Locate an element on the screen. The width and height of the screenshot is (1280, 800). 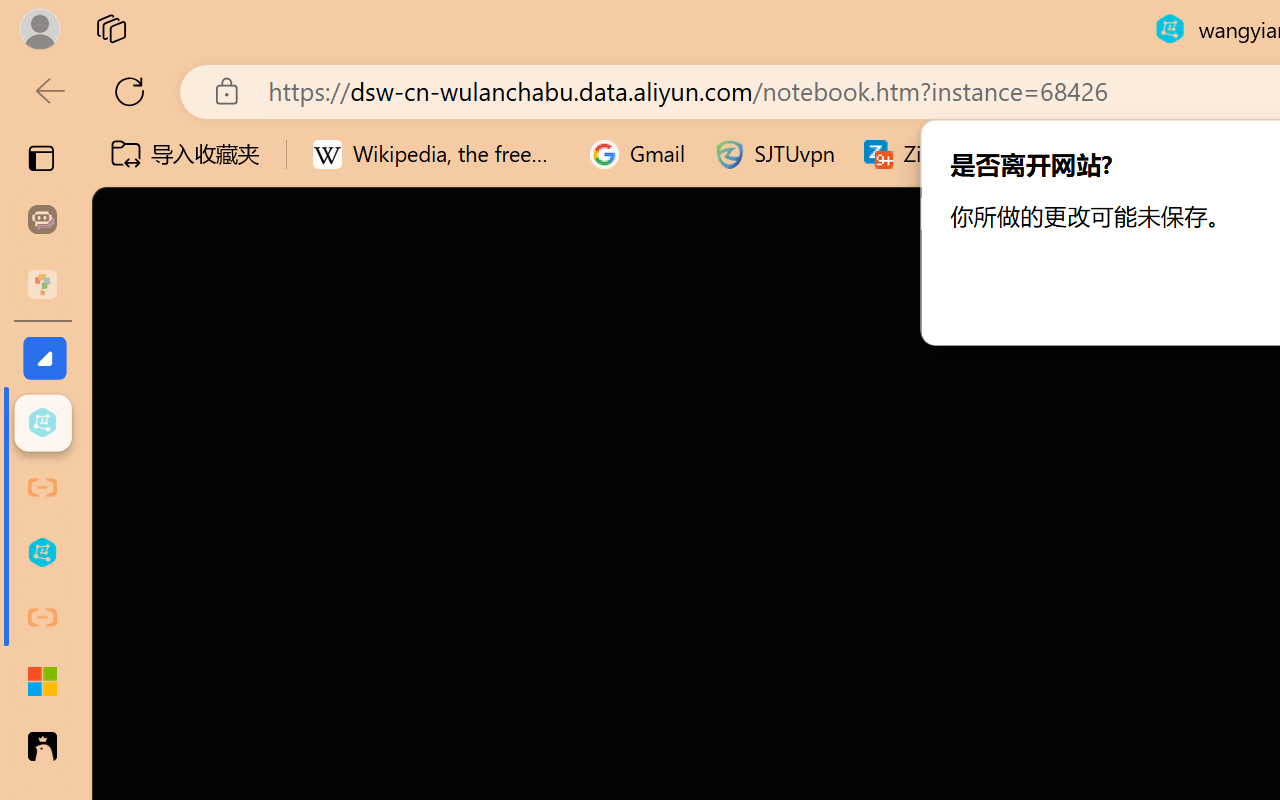
Accessibility is located at coordinates (826, 54).